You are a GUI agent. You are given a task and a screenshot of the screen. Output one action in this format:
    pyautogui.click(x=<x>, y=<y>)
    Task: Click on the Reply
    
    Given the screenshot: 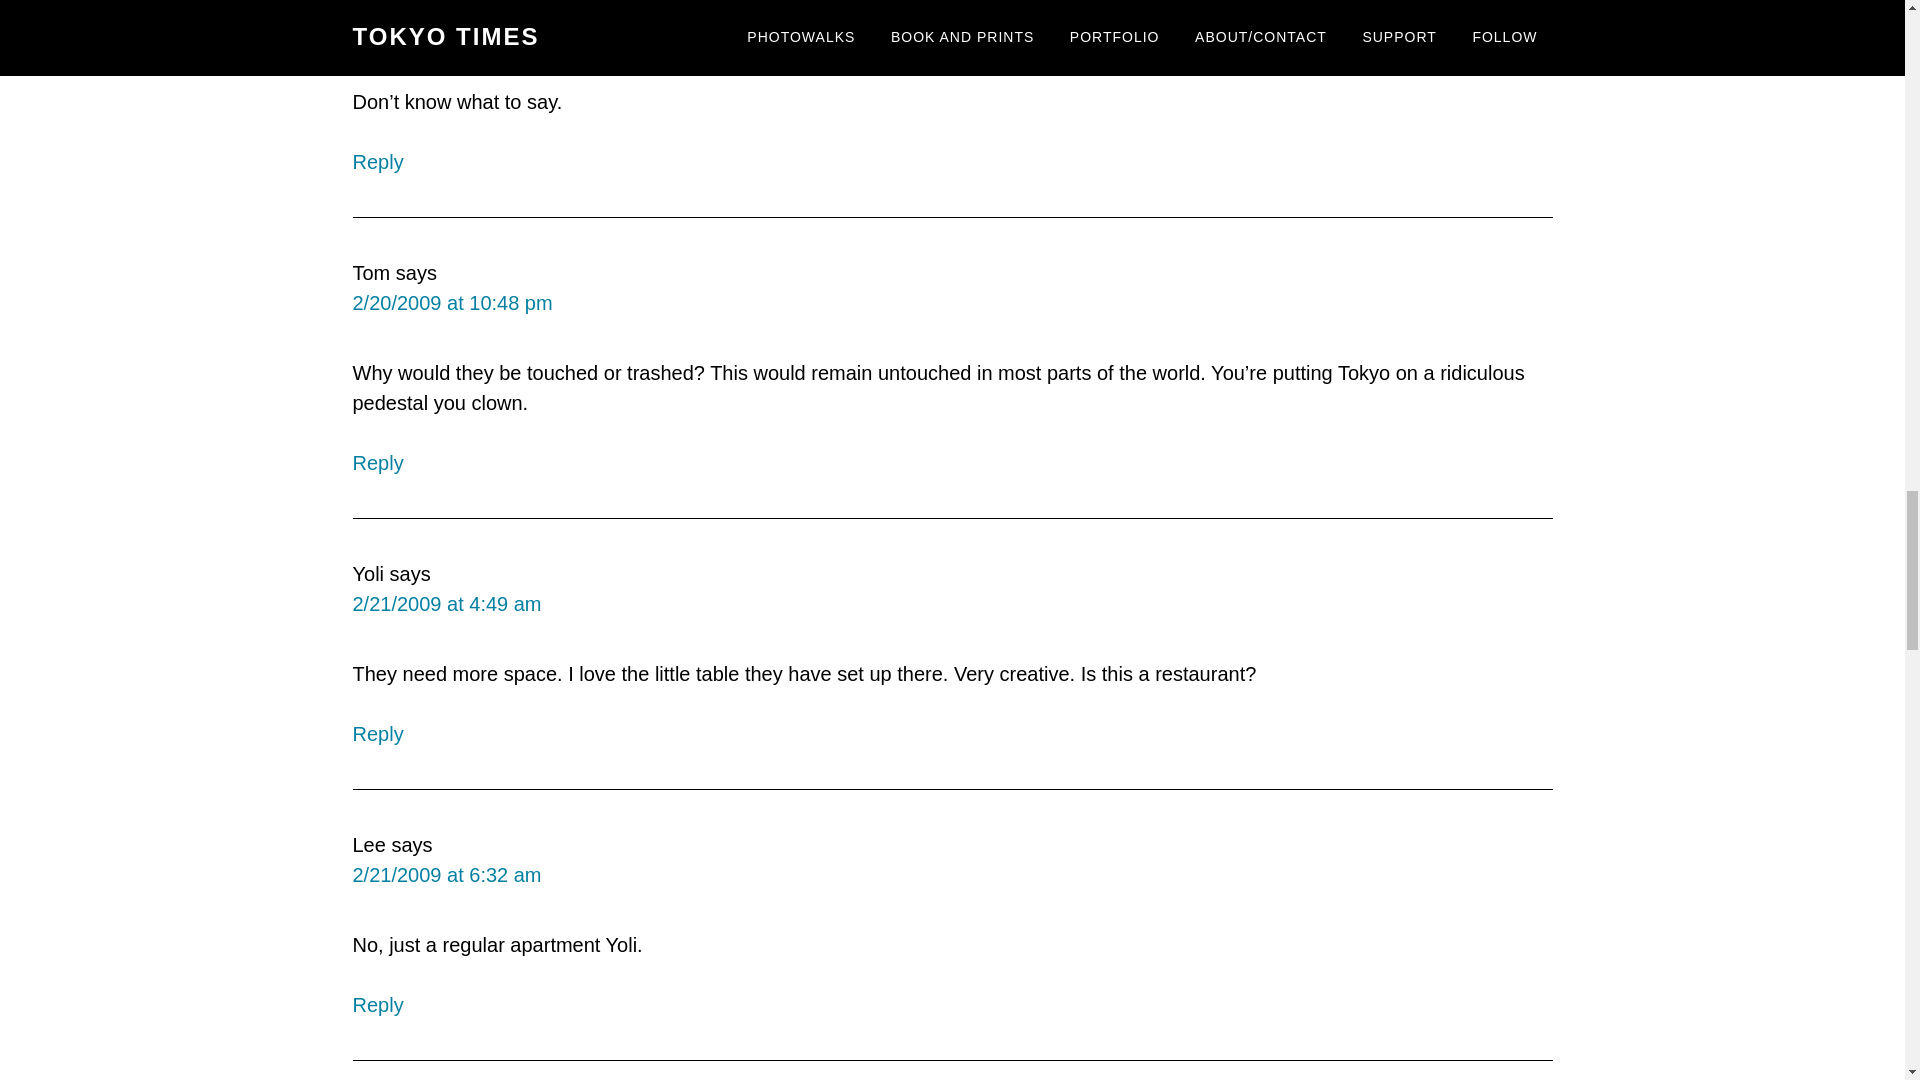 What is the action you would take?
    pyautogui.click(x=377, y=1004)
    